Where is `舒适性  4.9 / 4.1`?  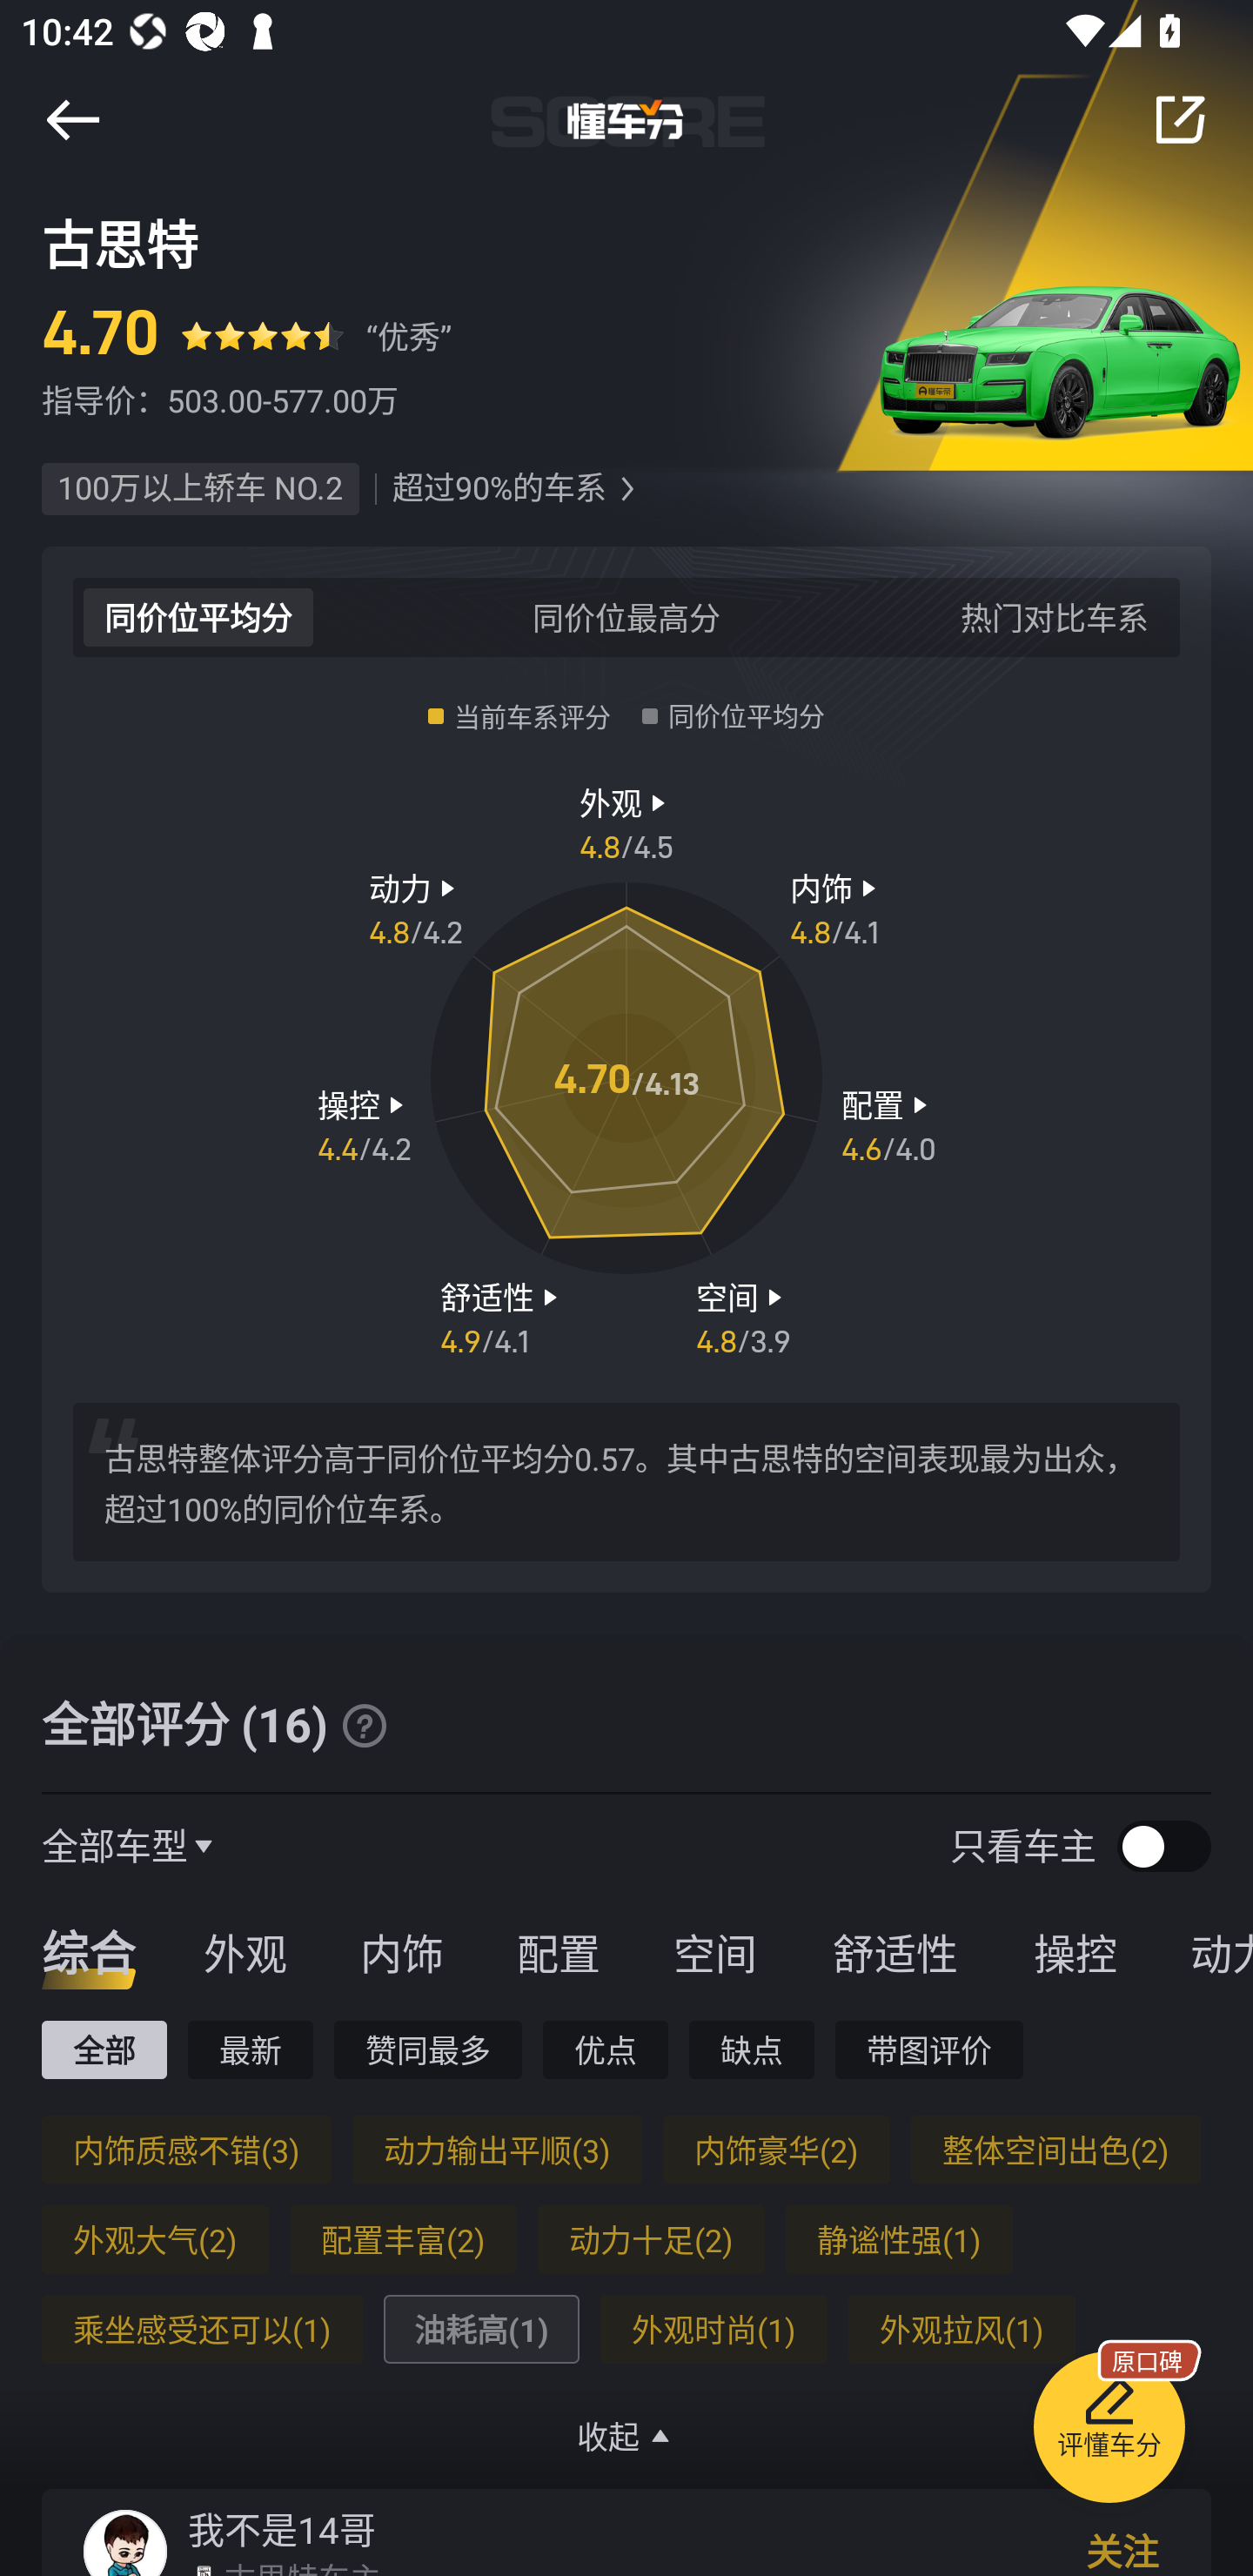
舒适性  4.9 / 4.1 is located at coordinates (502, 1316).